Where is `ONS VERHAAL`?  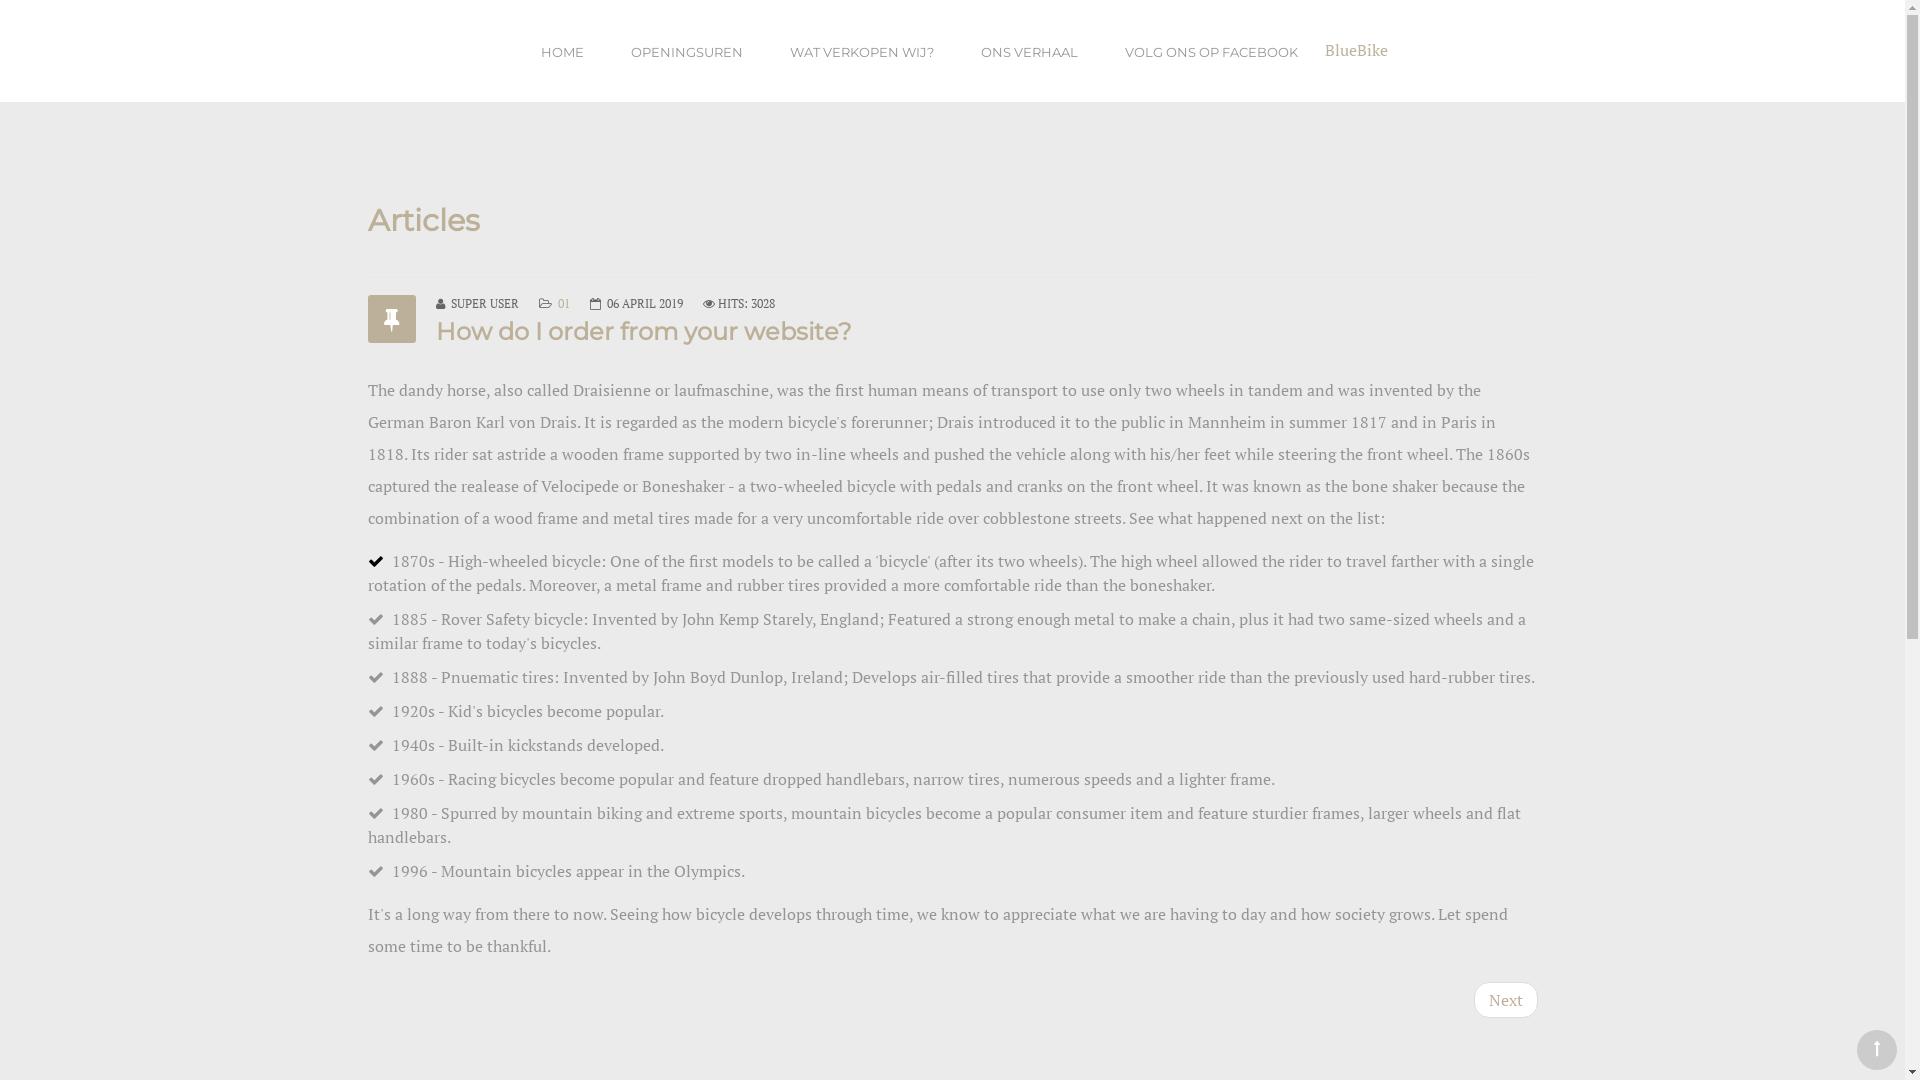
ONS VERHAAL is located at coordinates (1030, 52).